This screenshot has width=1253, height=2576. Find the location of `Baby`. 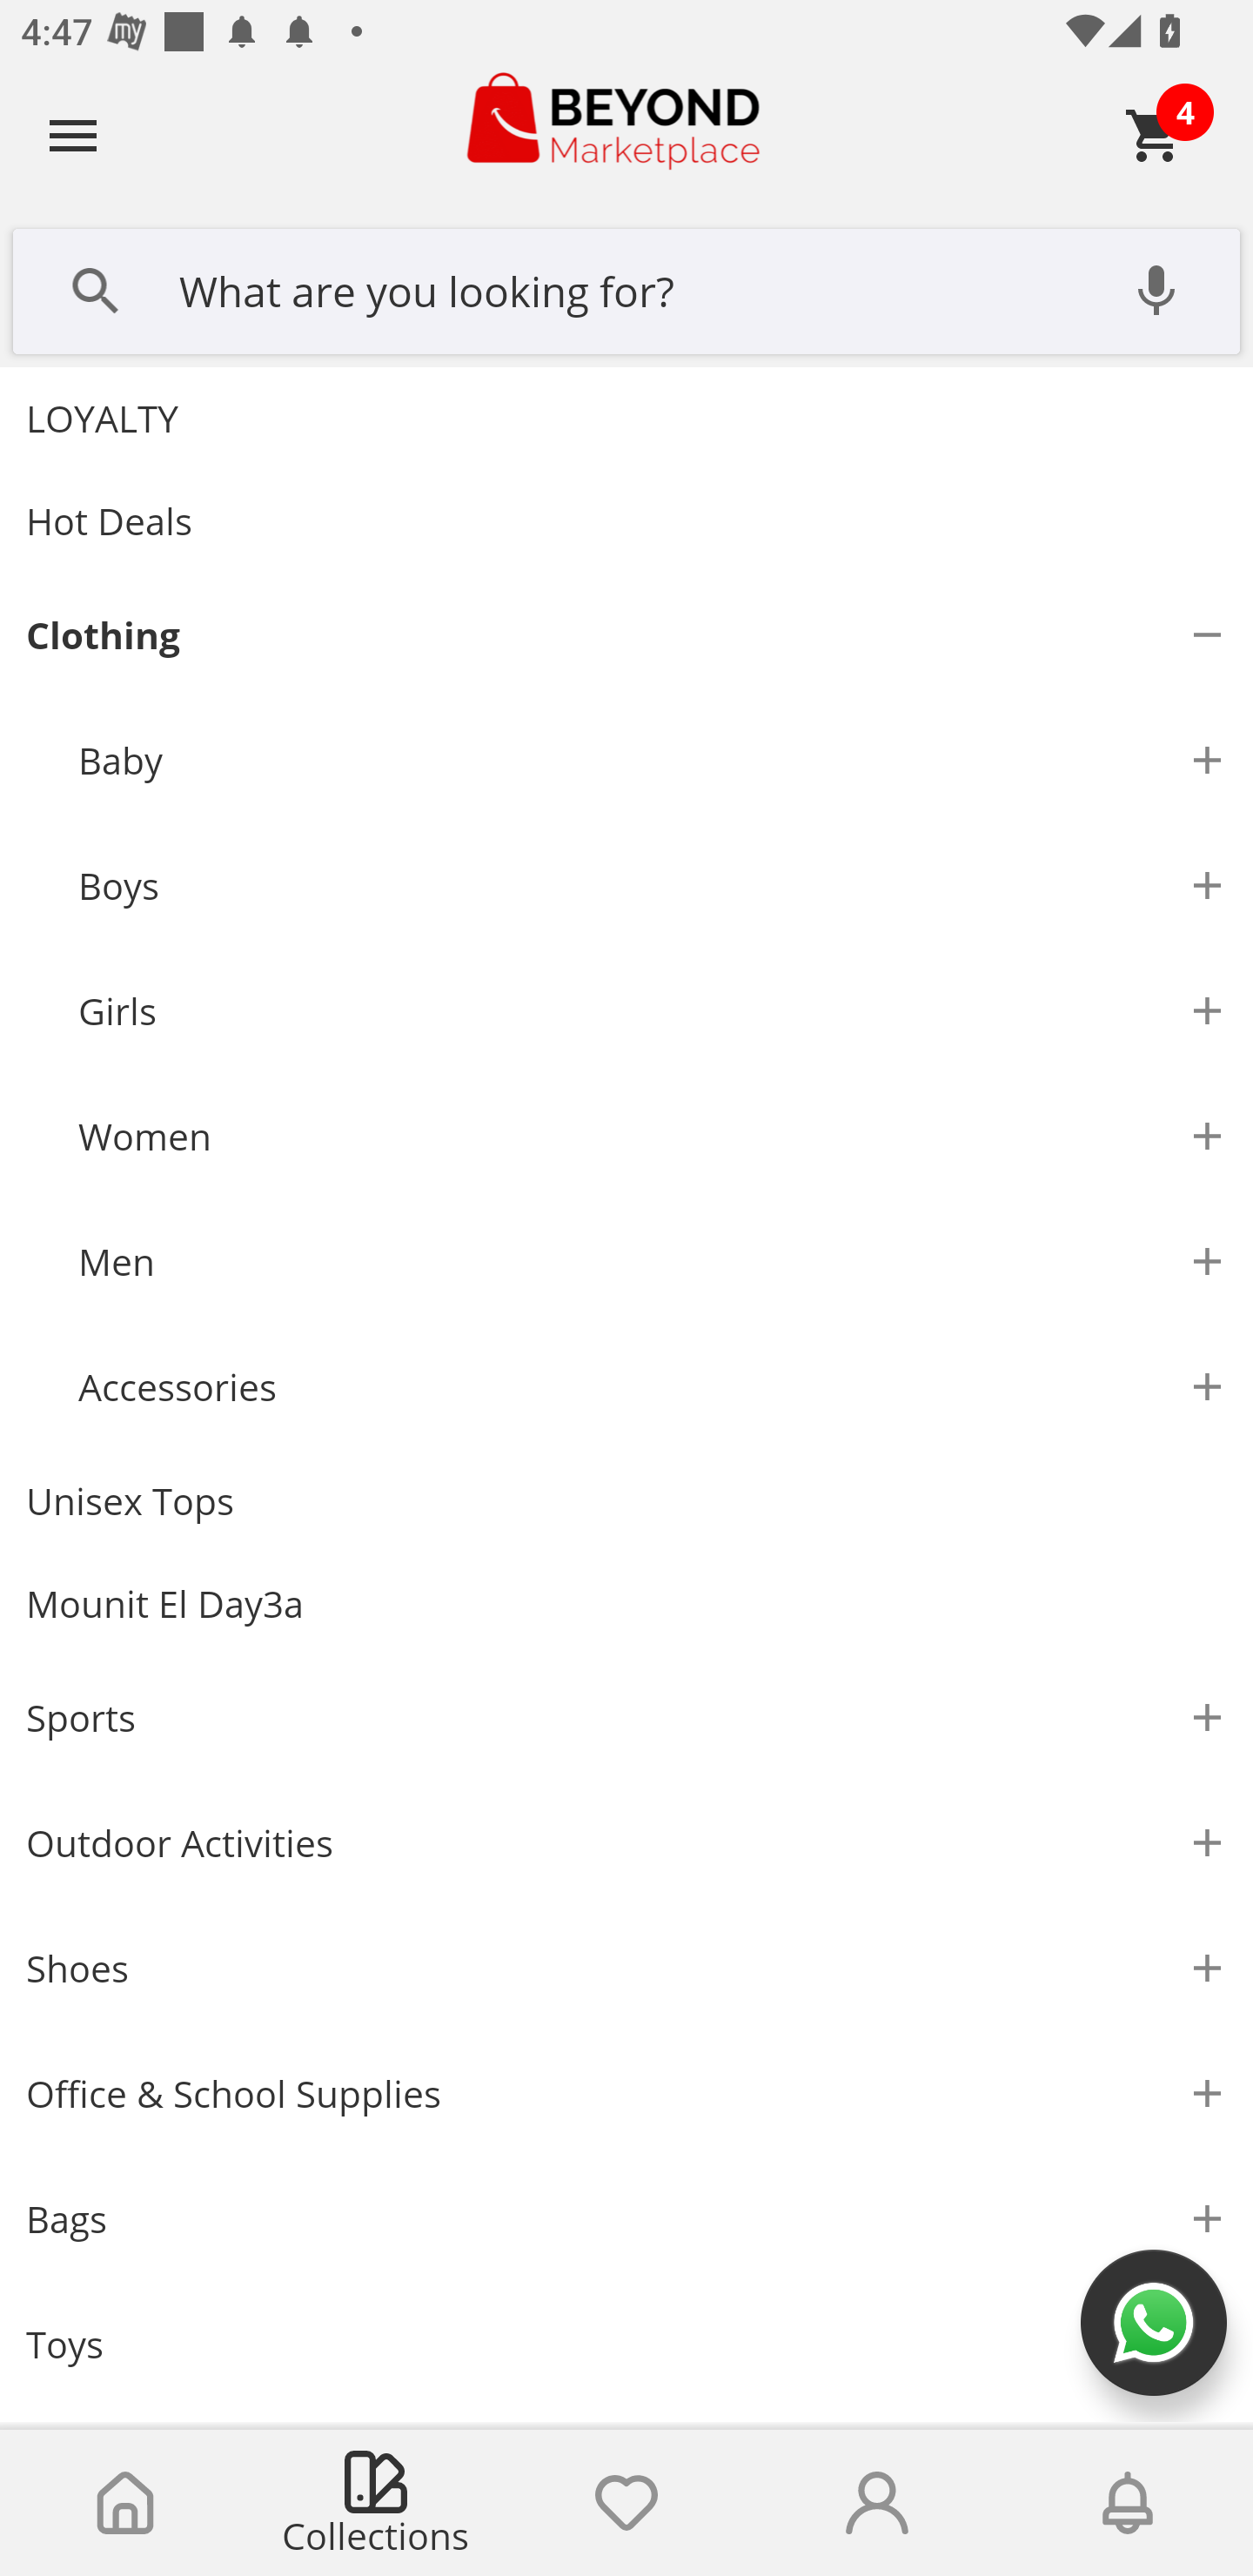

Baby is located at coordinates (653, 761).